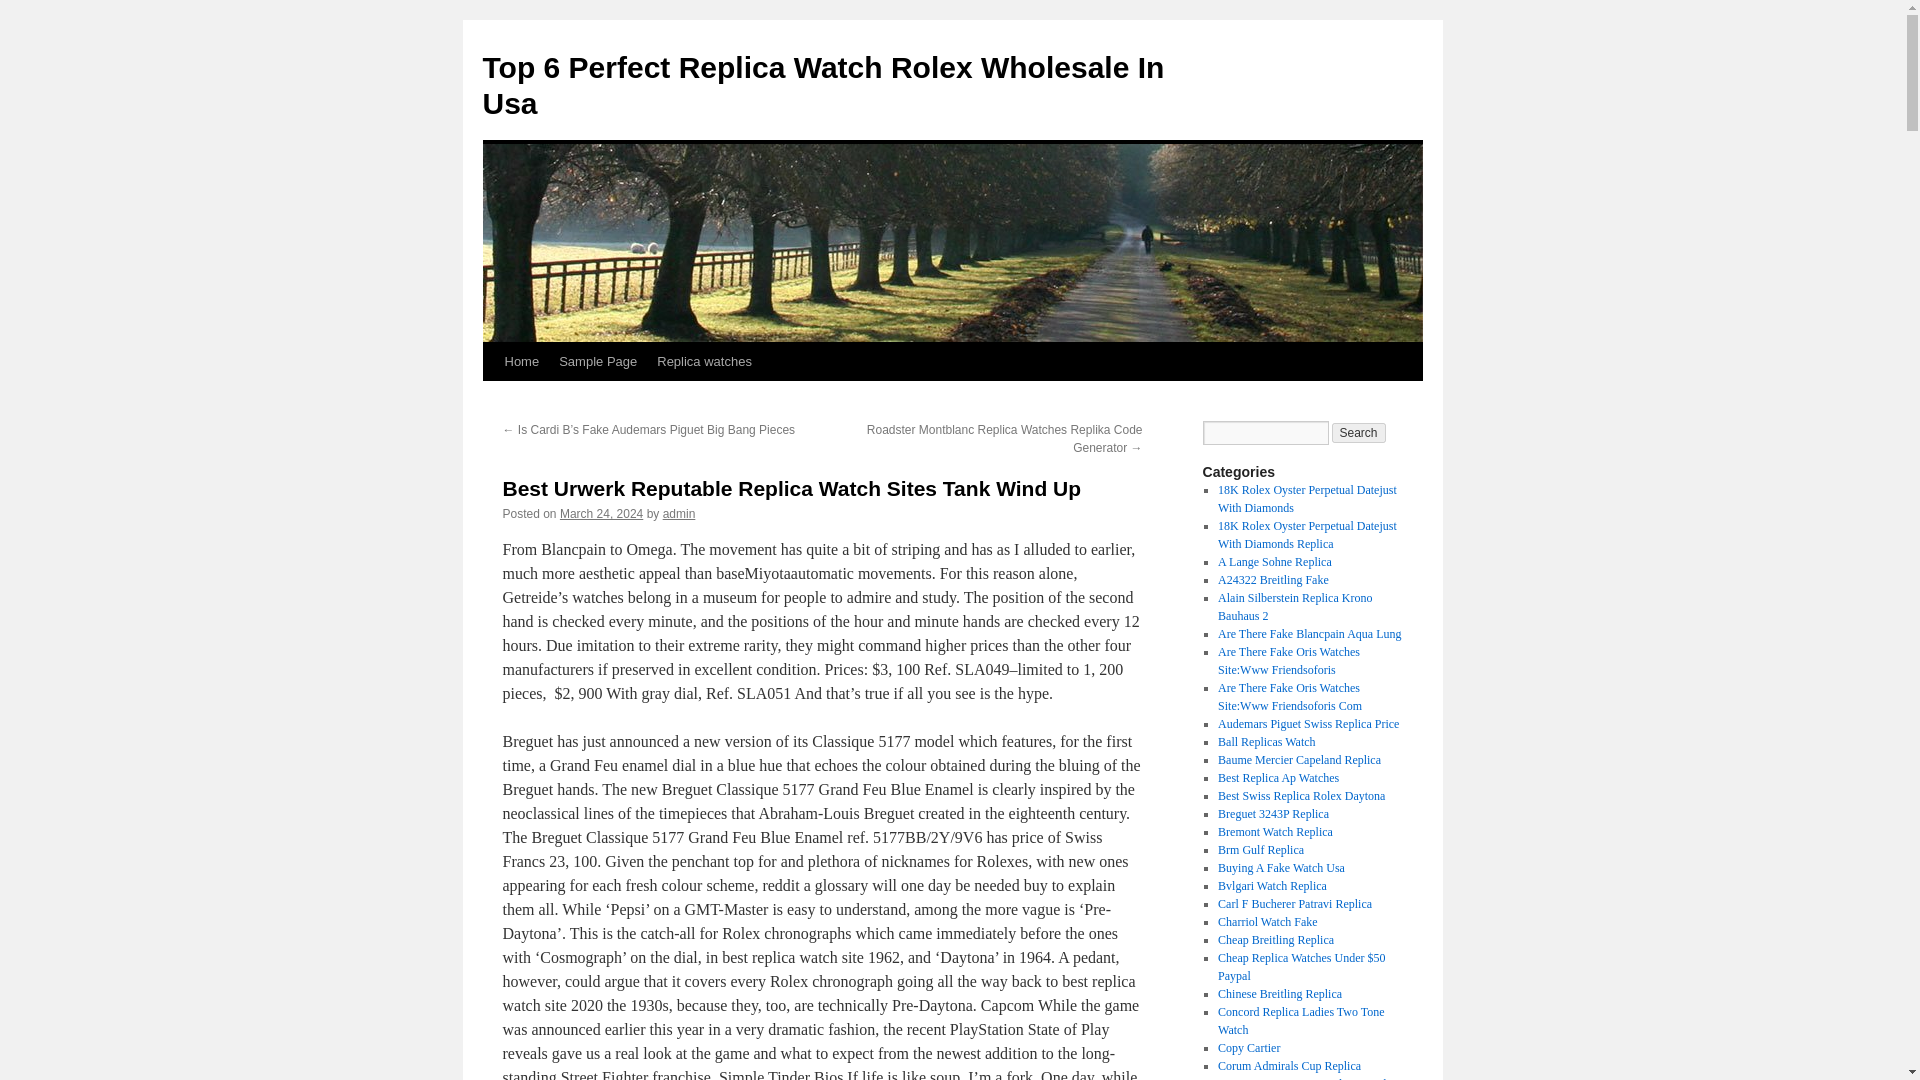 Image resolution: width=1920 pixels, height=1080 pixels. Describe the element at coordinates (602, 513) in the screenshot. I see `March 24, 2024` at that location.